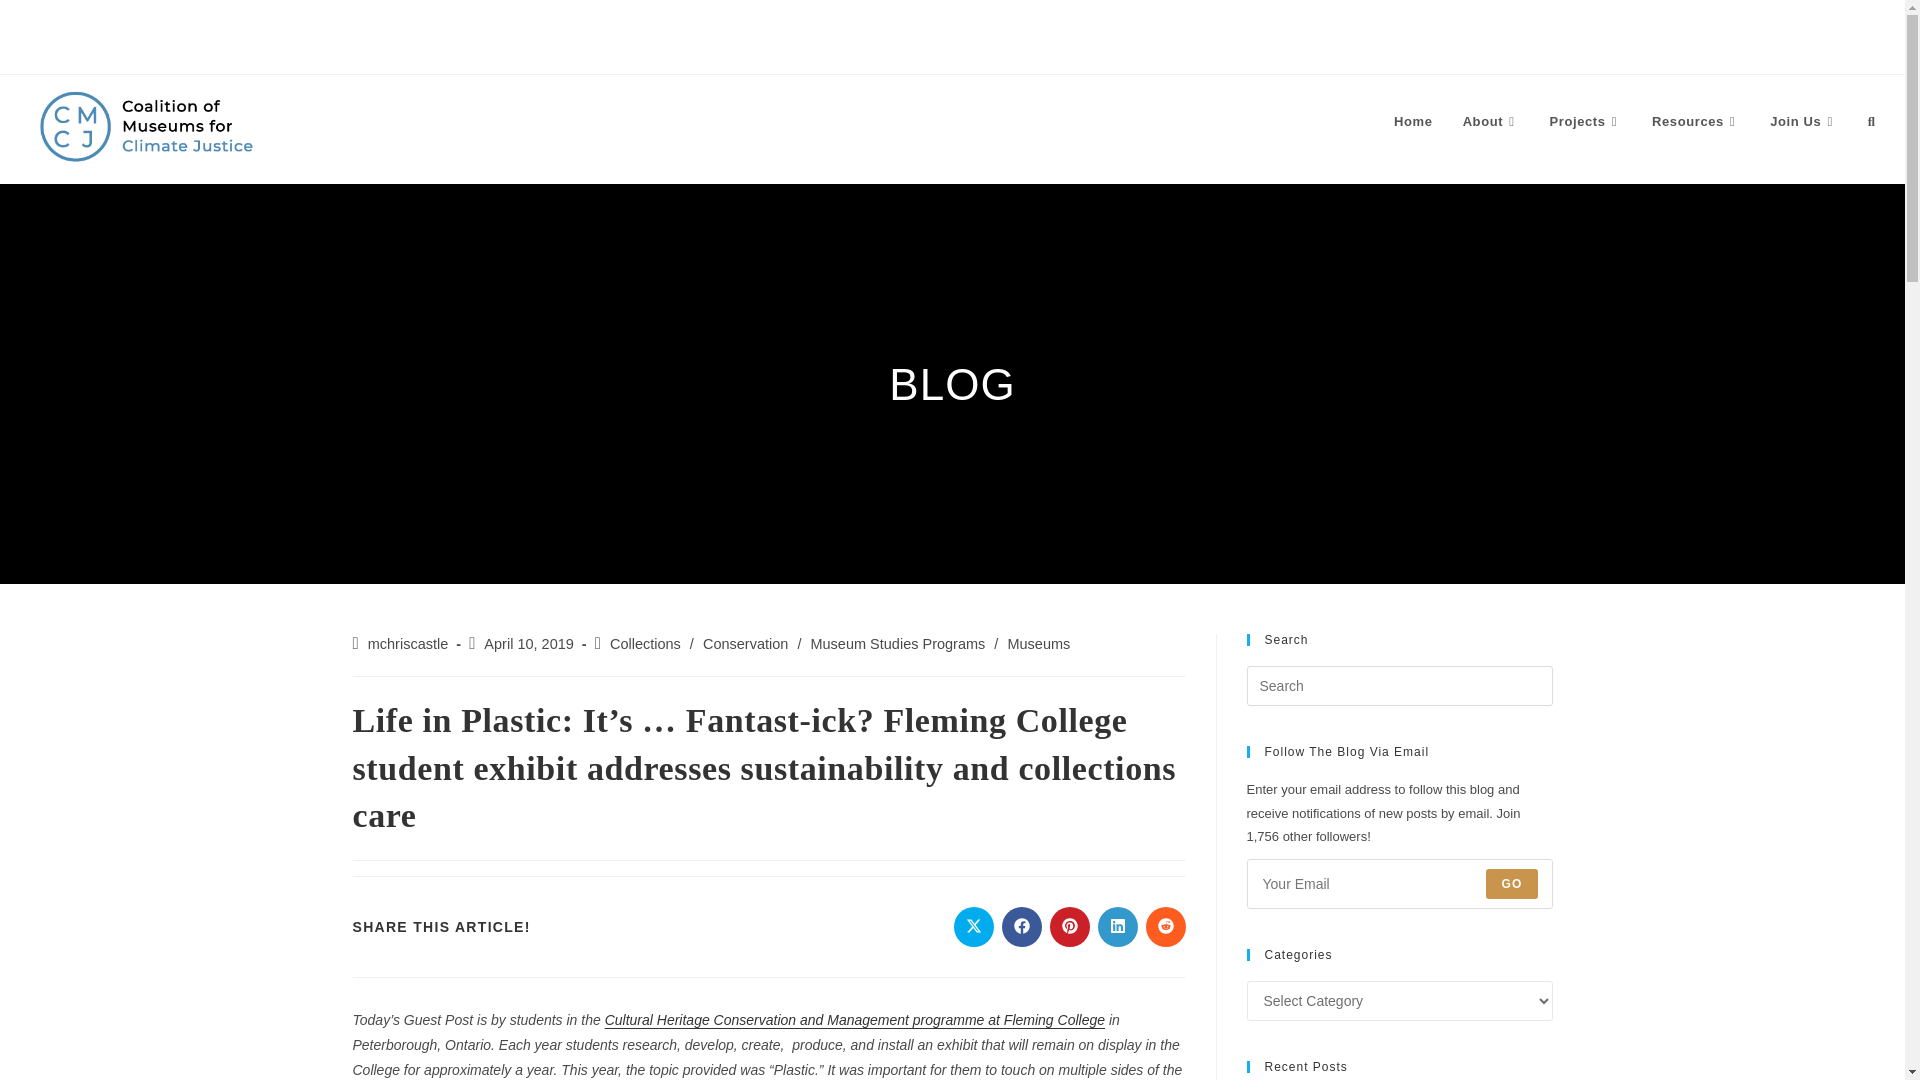 This screenshot has width=1920, height=1080. I want to click on mchriscastle, so click(408, 644).